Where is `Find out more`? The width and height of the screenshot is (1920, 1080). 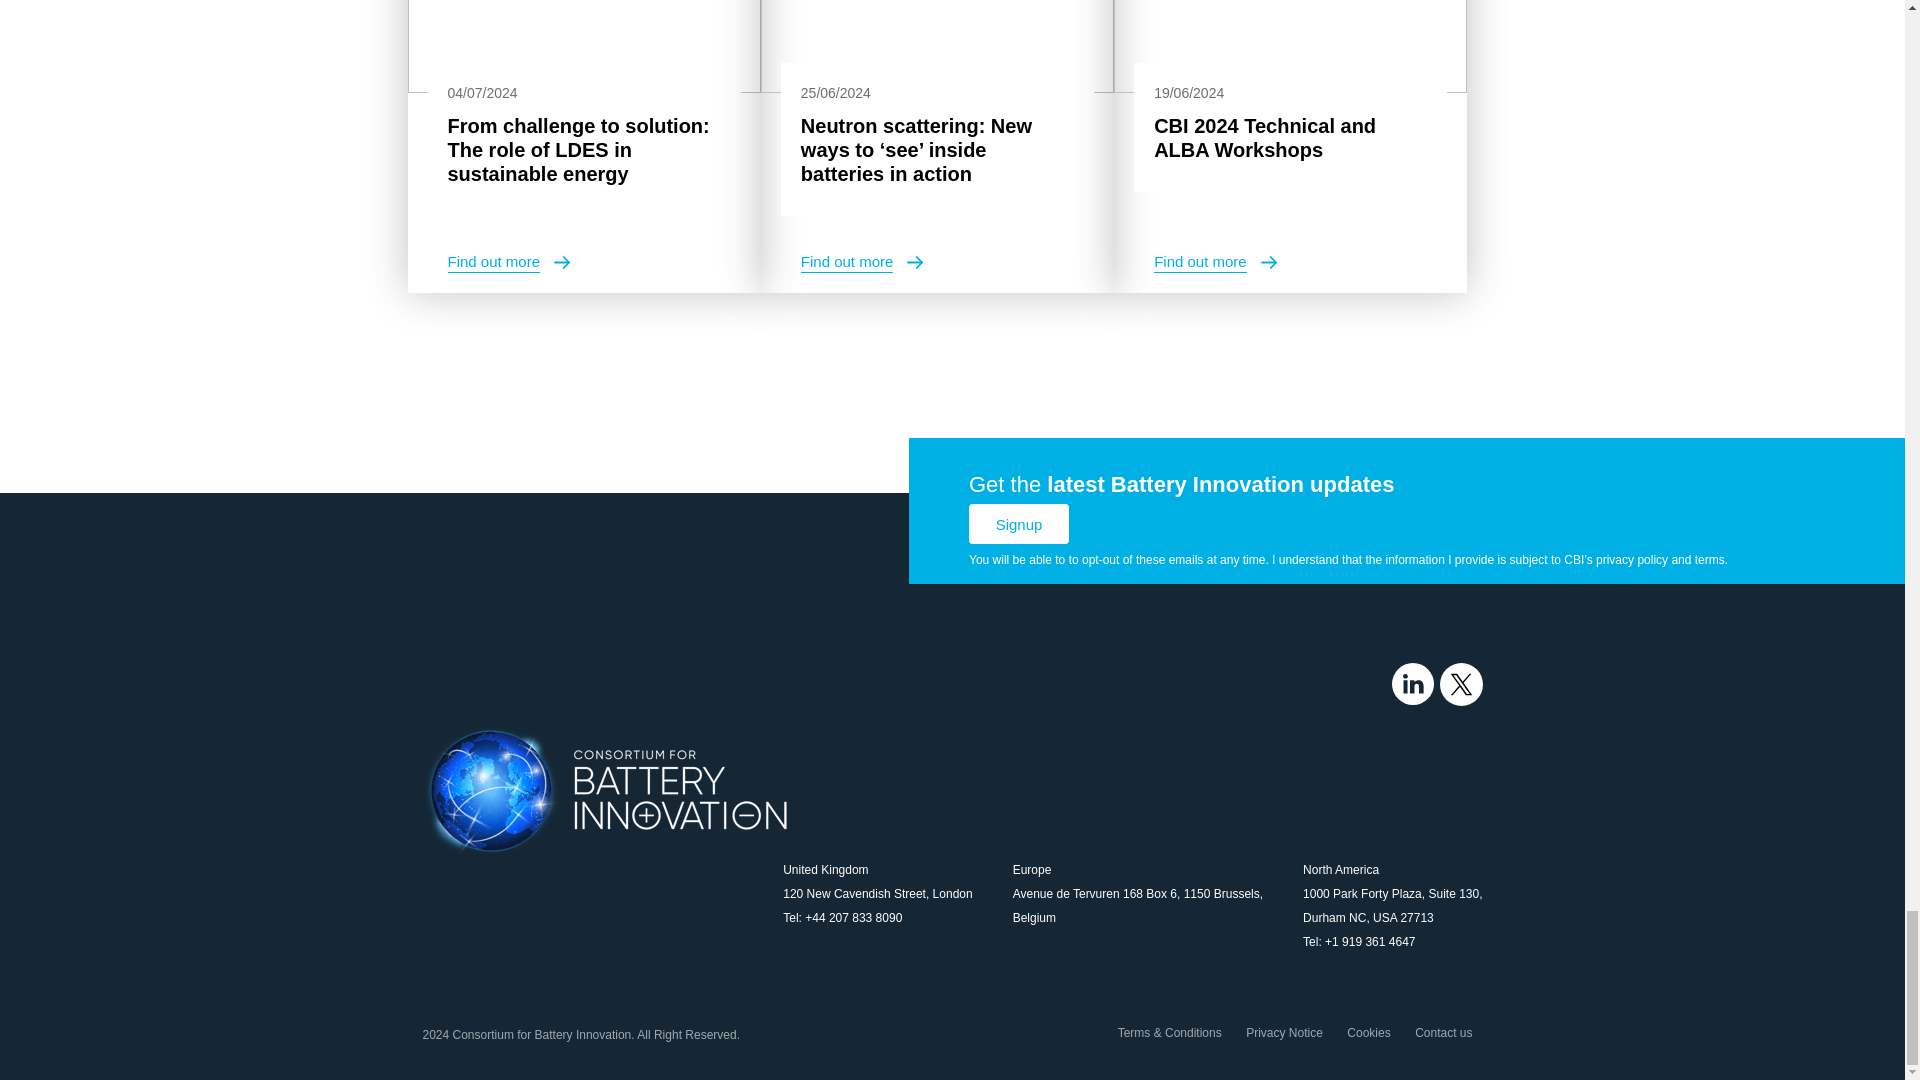
Find out more is located at coordinates (862, 262).